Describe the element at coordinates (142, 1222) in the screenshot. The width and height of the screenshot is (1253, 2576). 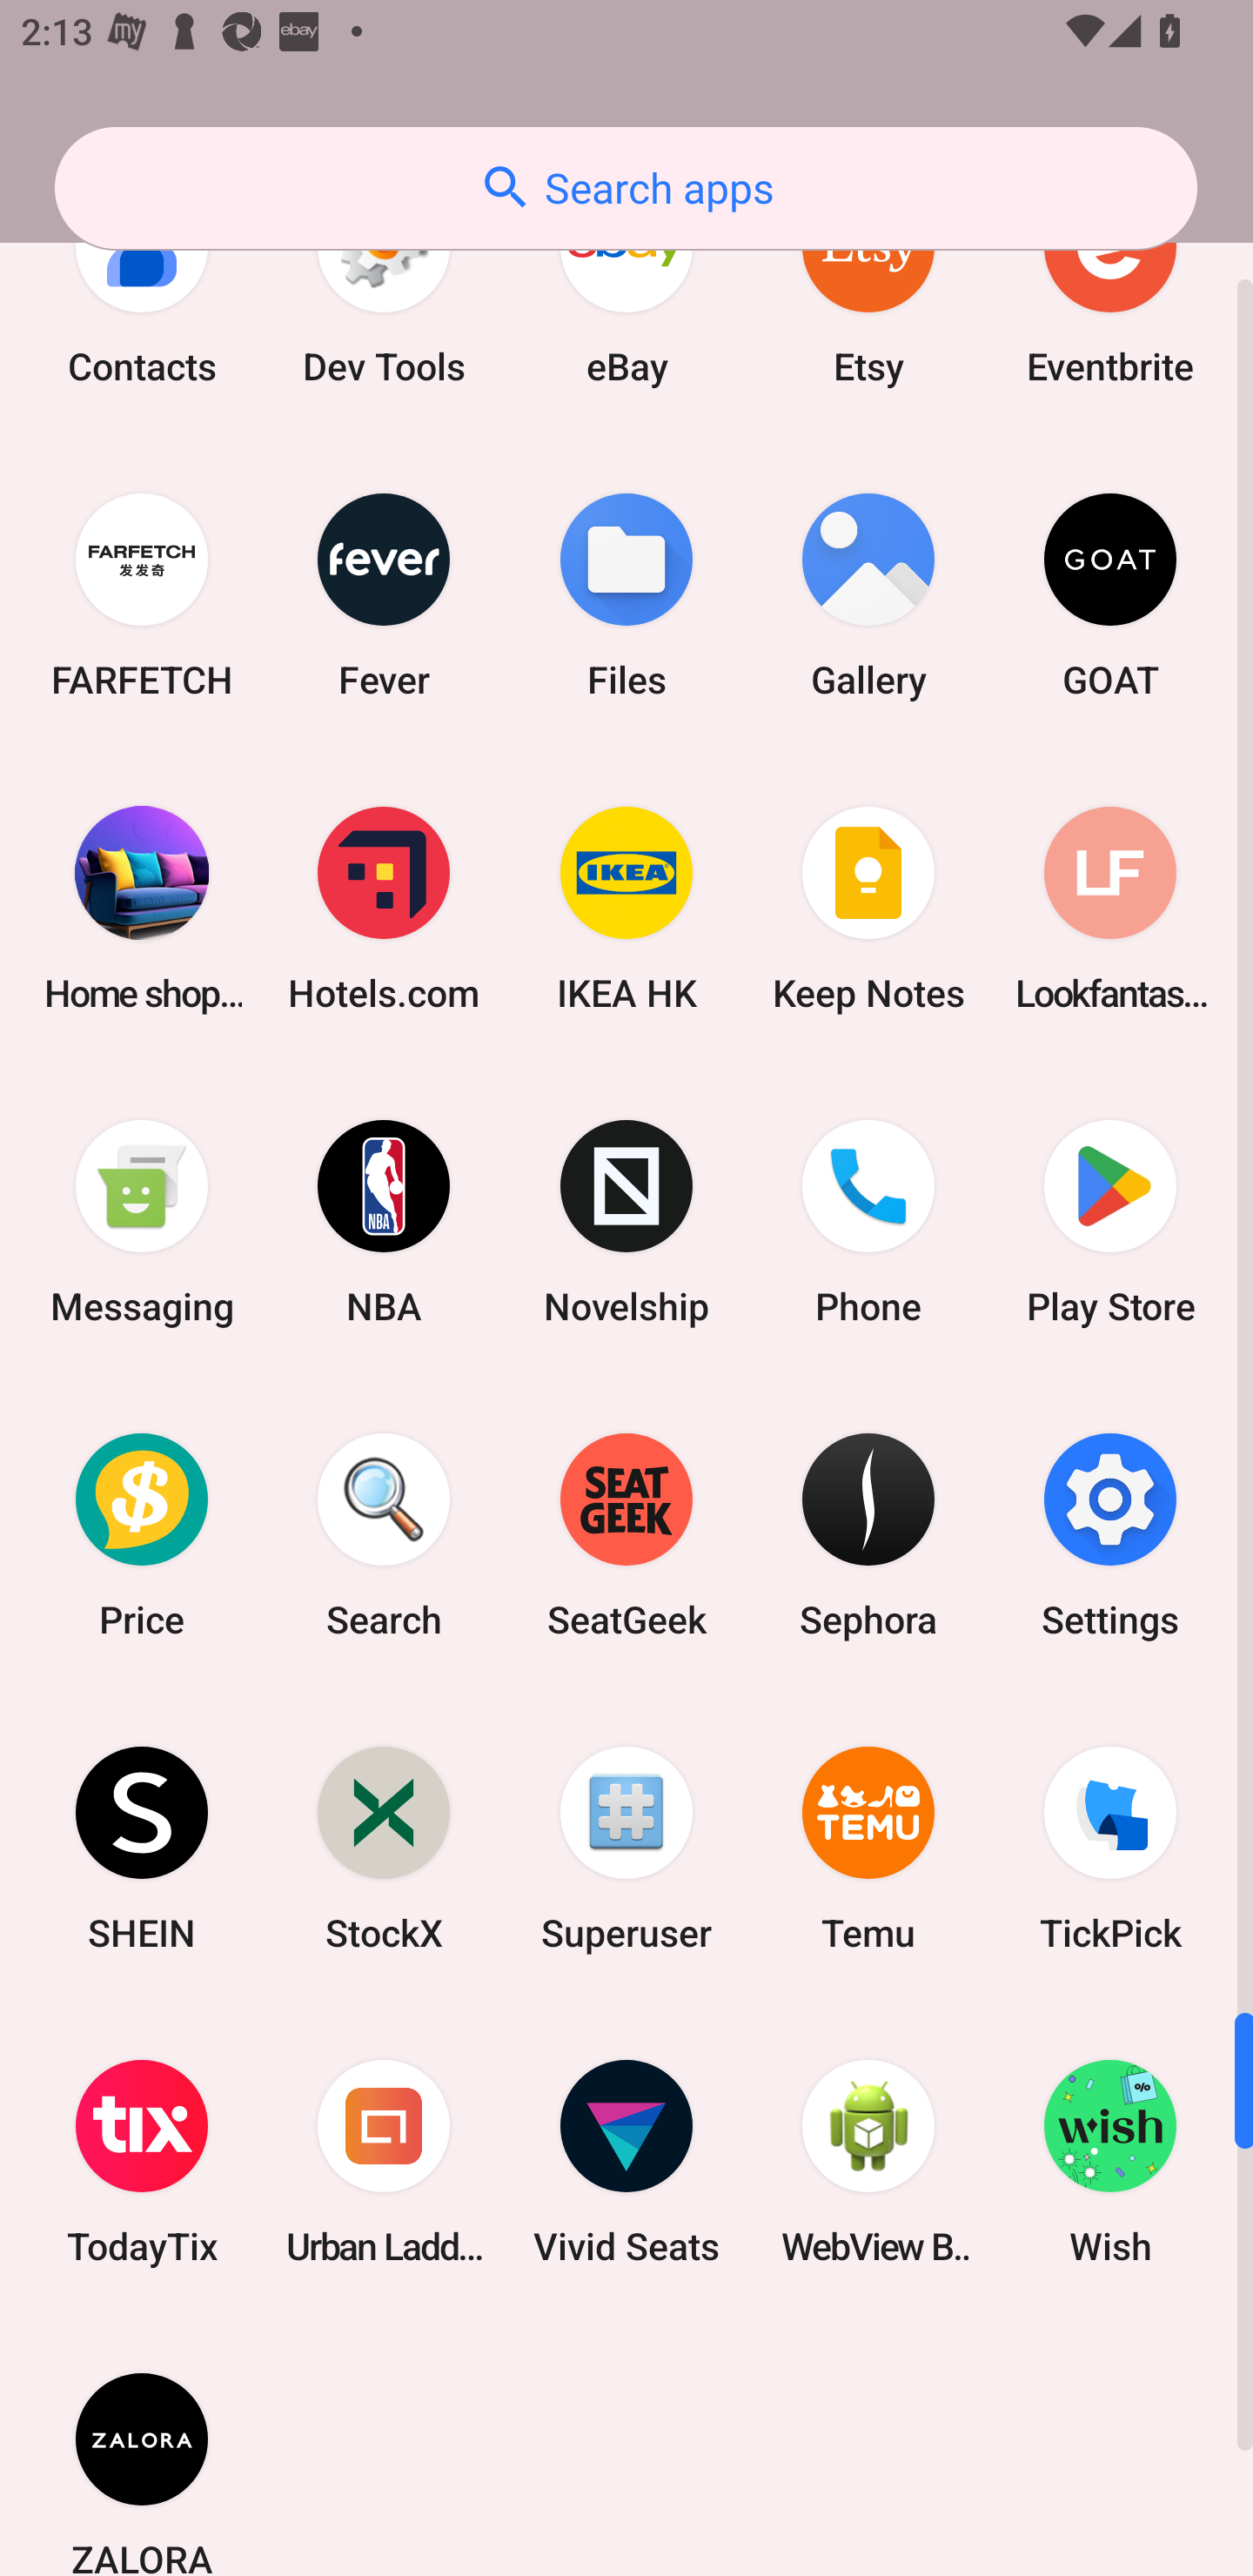
I see `Messaging` at that location.